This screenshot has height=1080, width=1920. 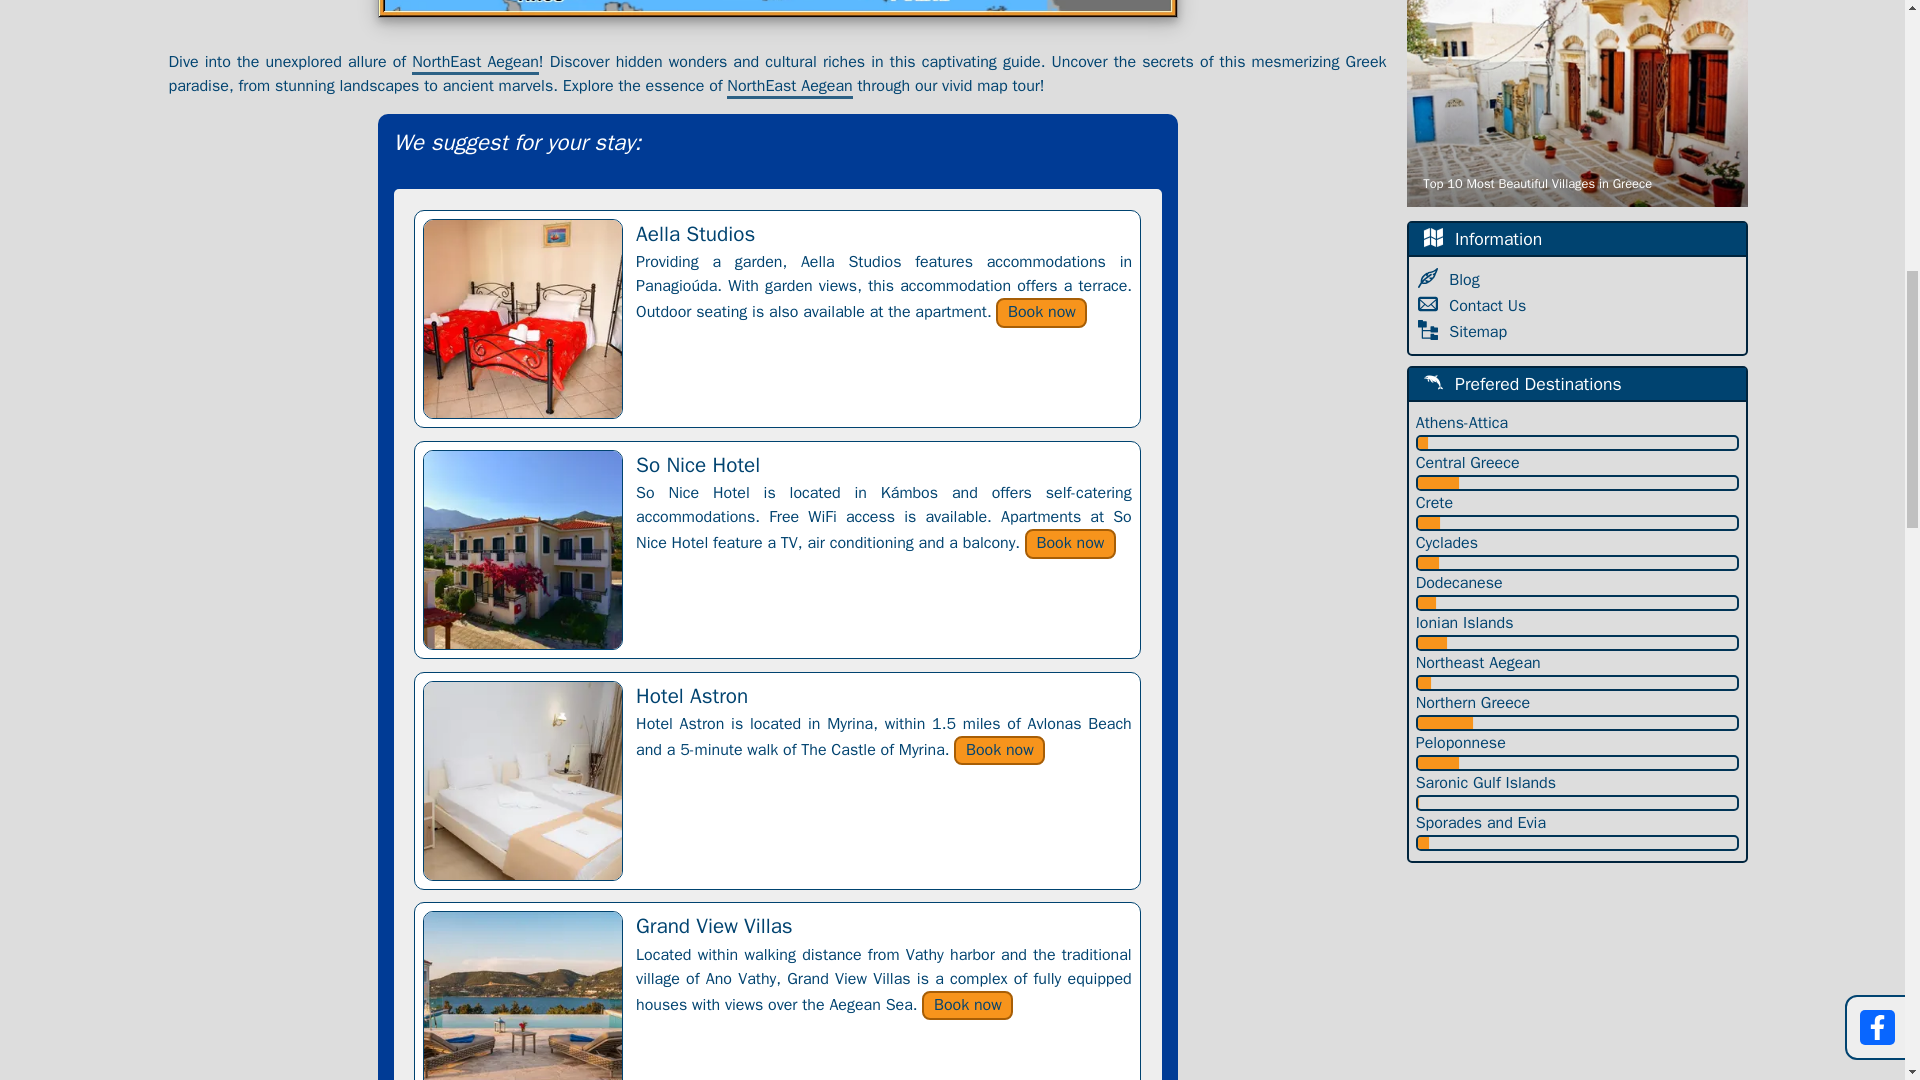 What do you see at coordinates (1578, 543) in the screenshot?
I see `Cyclades` at bounding box center [1578, 543].